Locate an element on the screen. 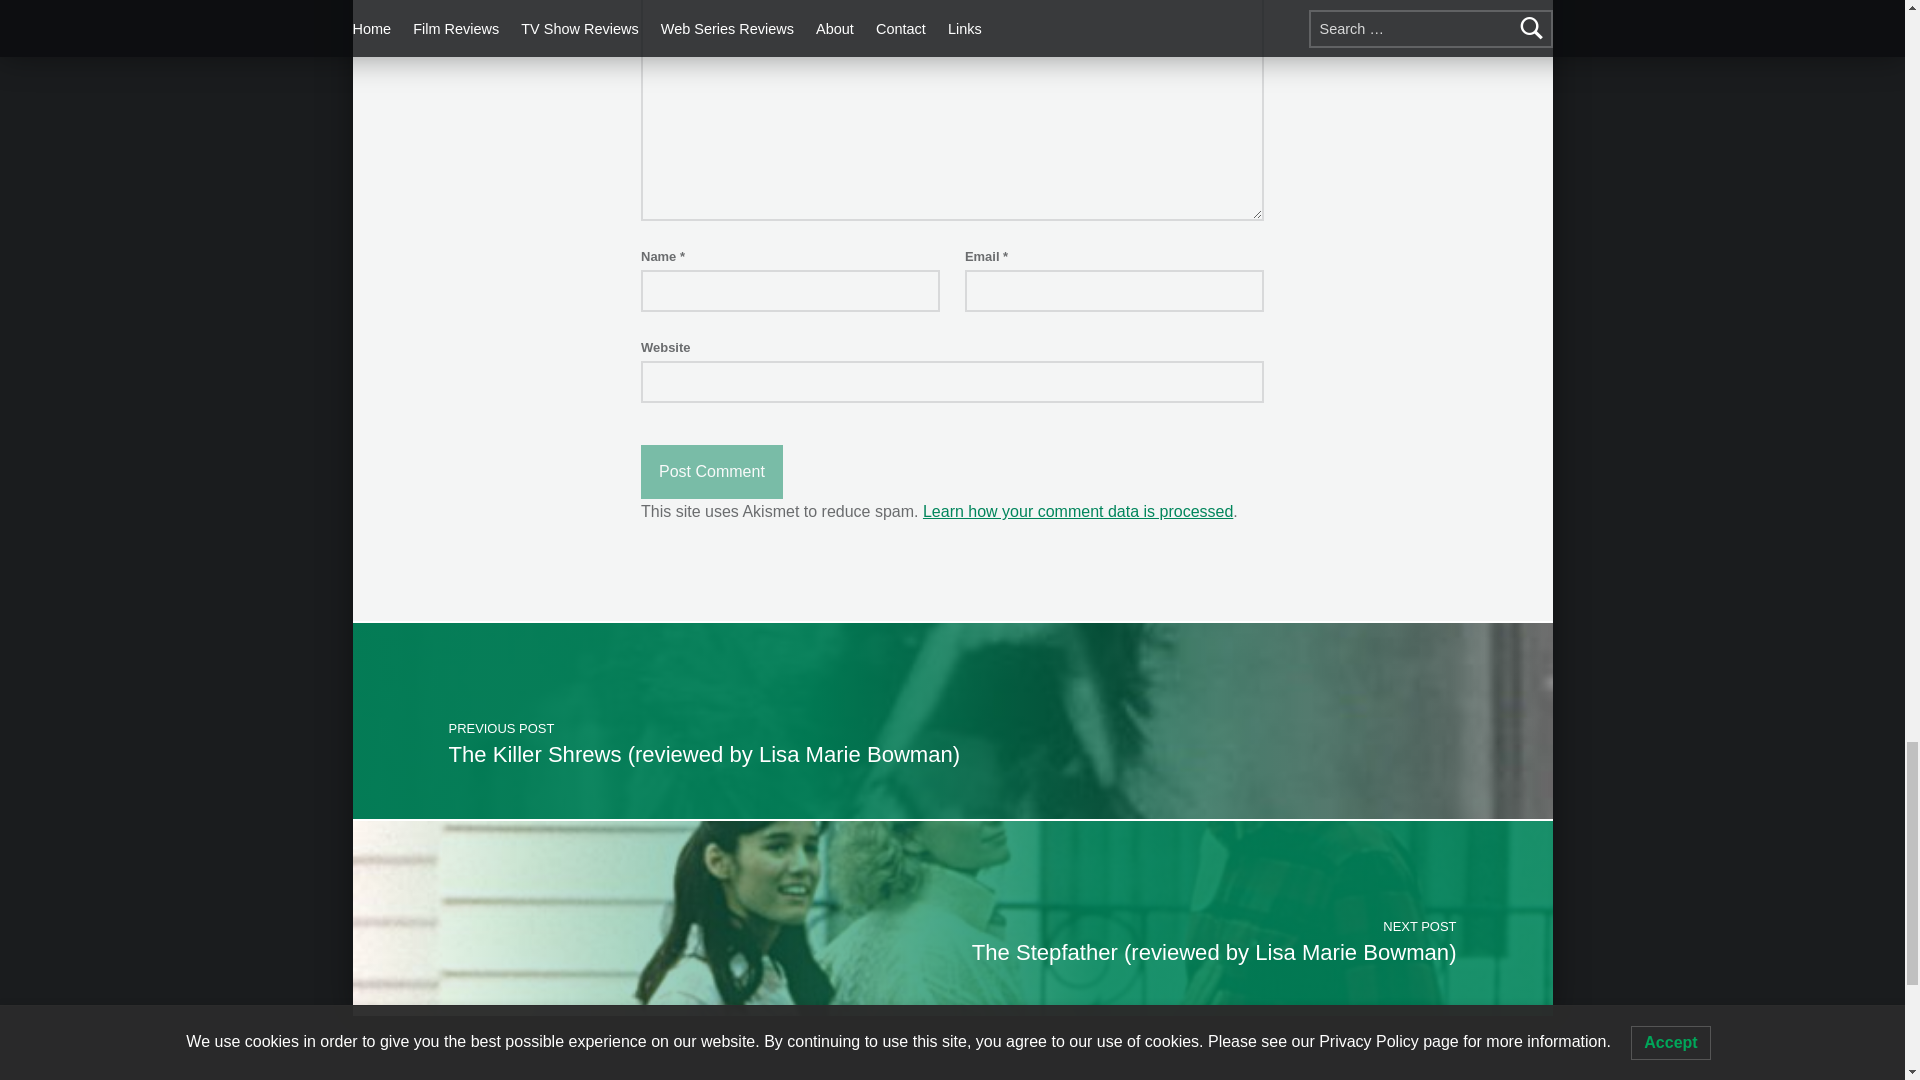  Learn how your comment data is processed is located at coordinates (1078, 511).